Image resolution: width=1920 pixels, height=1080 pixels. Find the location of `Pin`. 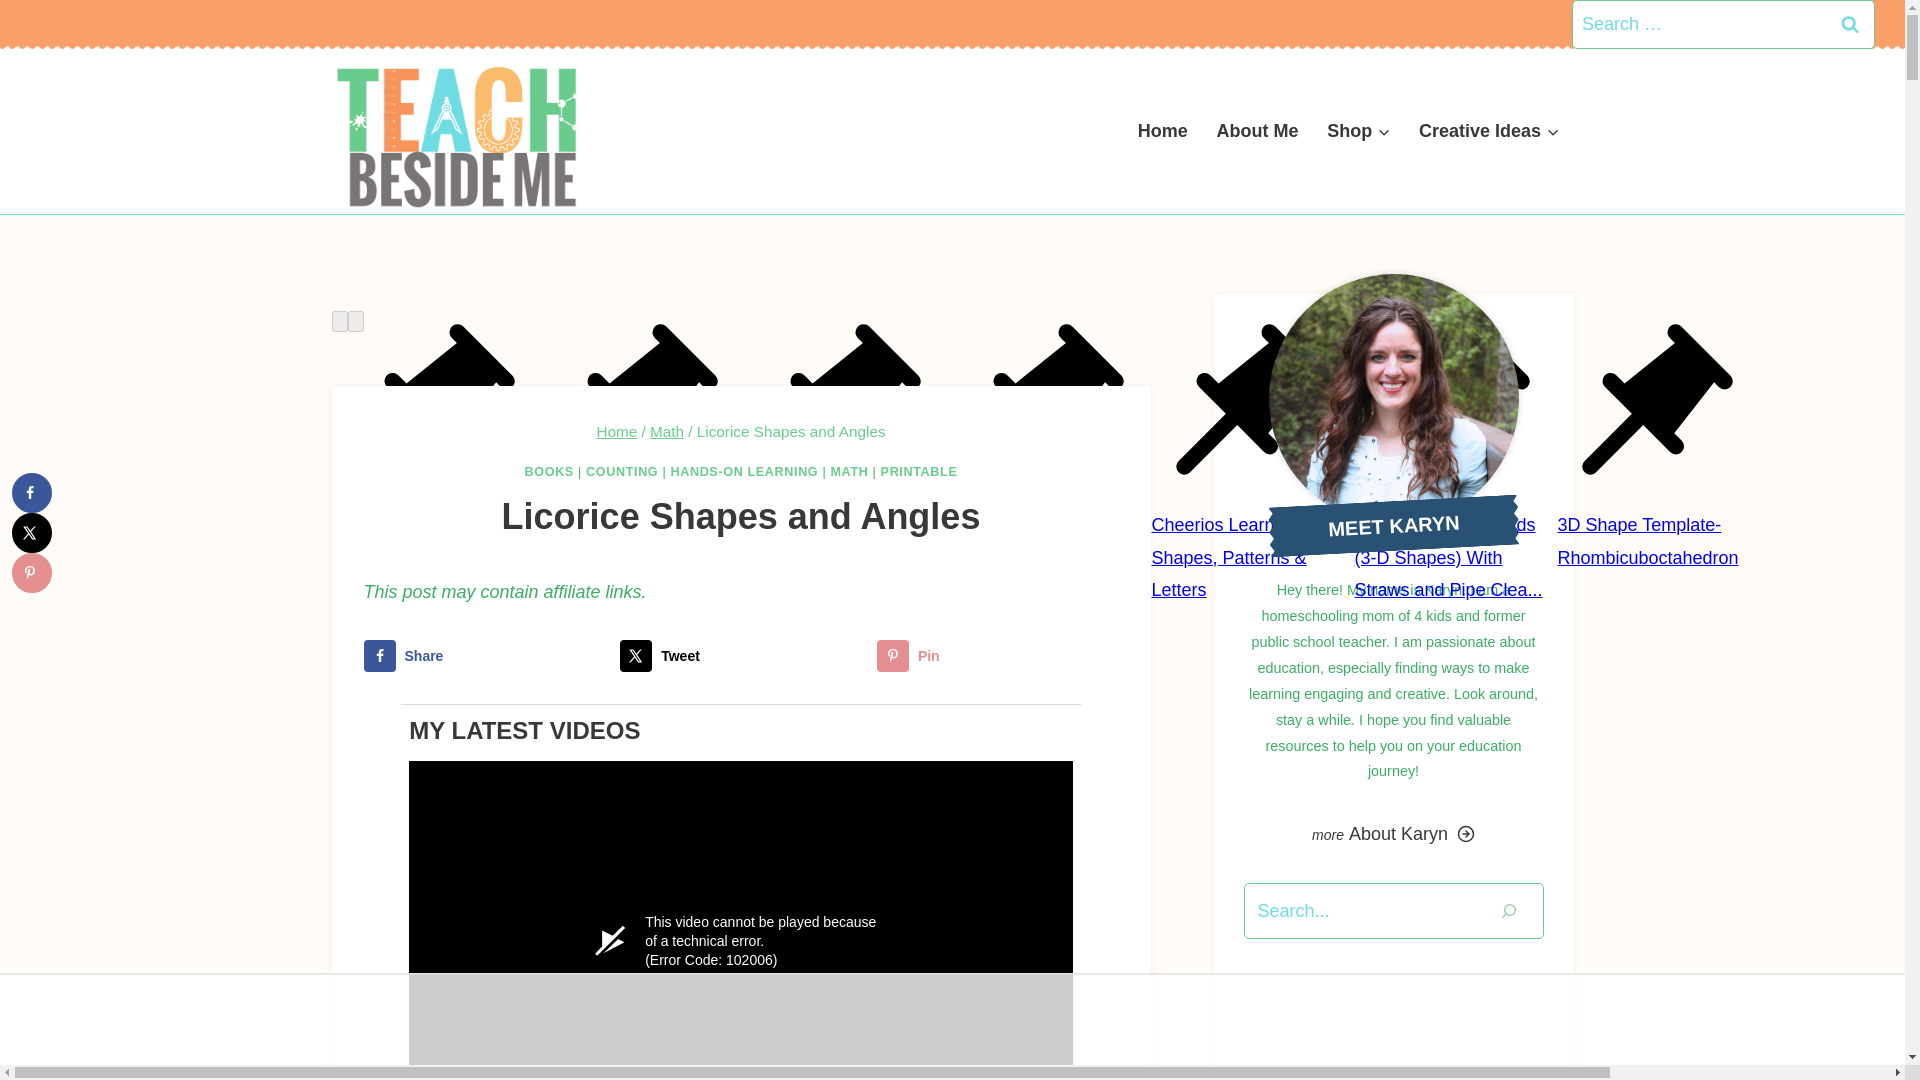

Pin is located at coordinates (998, 656).